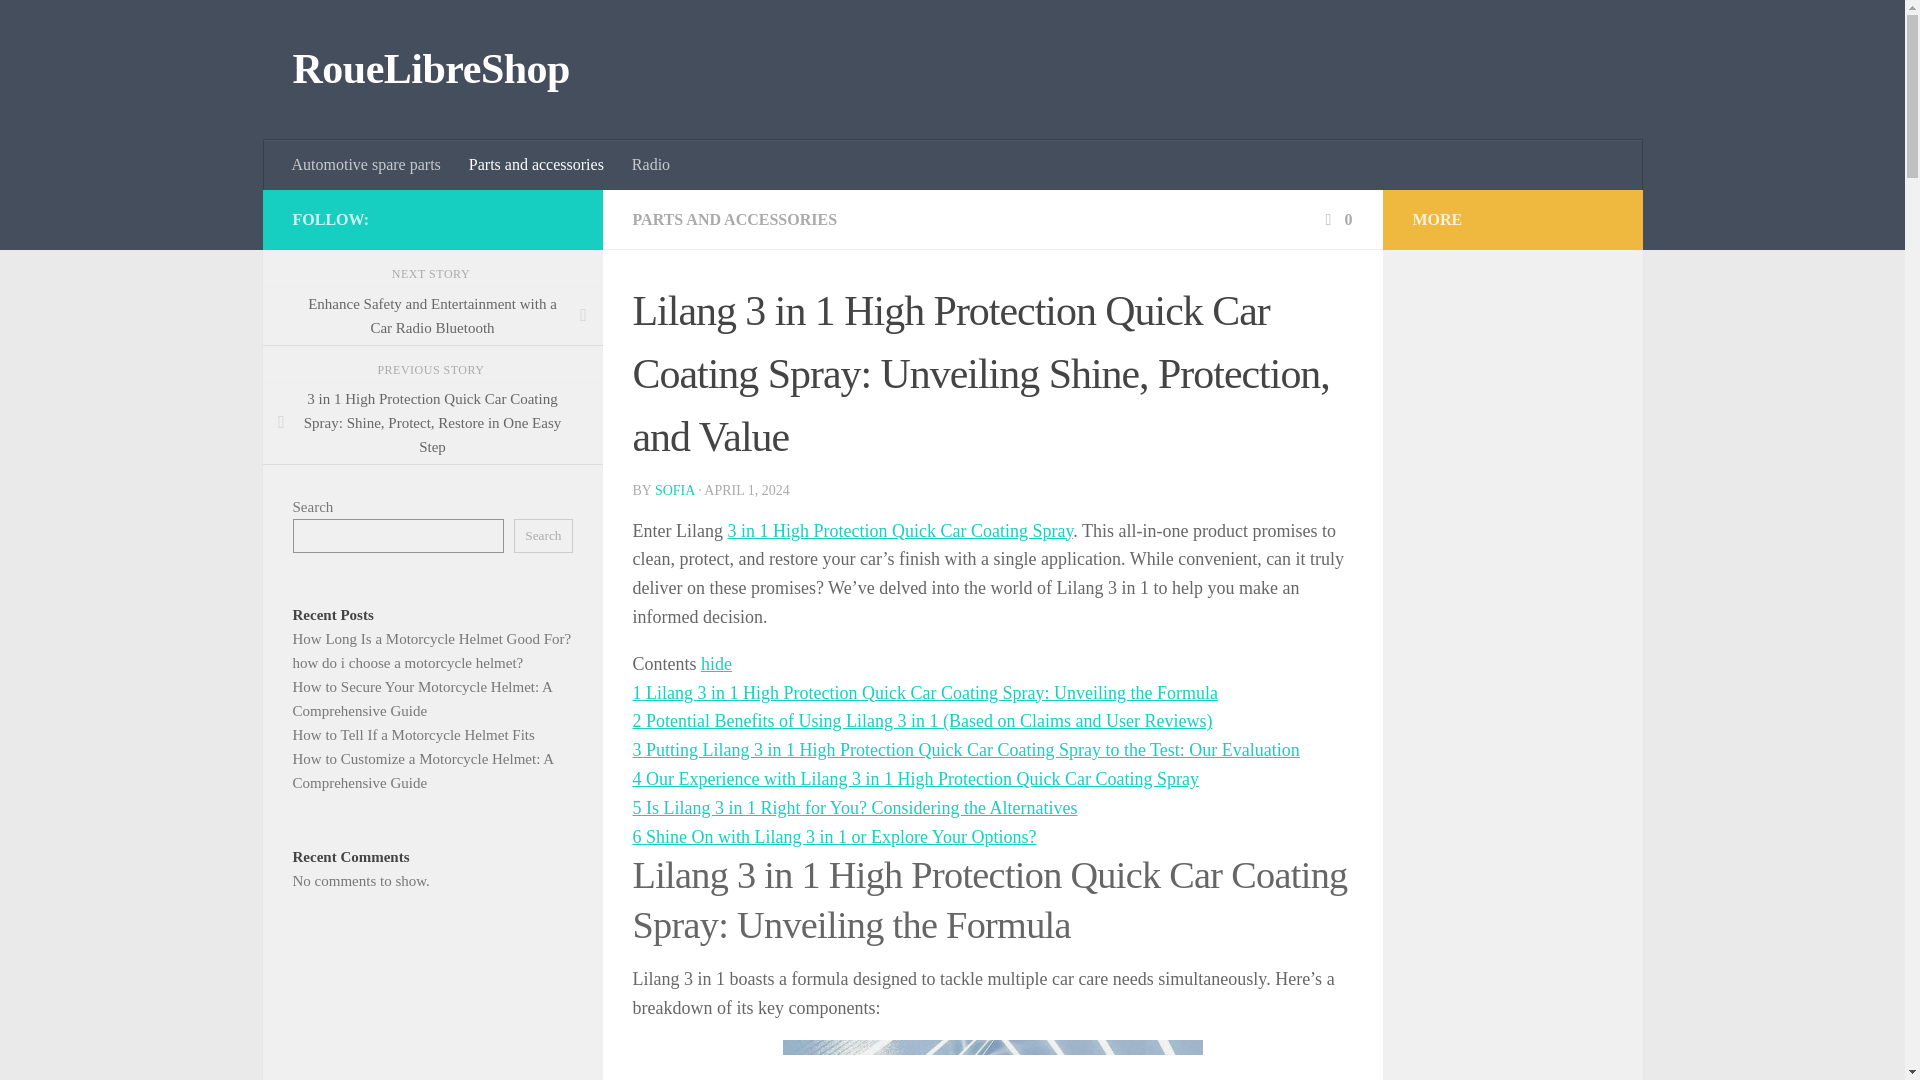 This screenshot has height=1080, width=1920. I want to click on Parts and accessories, so click(536, 165).